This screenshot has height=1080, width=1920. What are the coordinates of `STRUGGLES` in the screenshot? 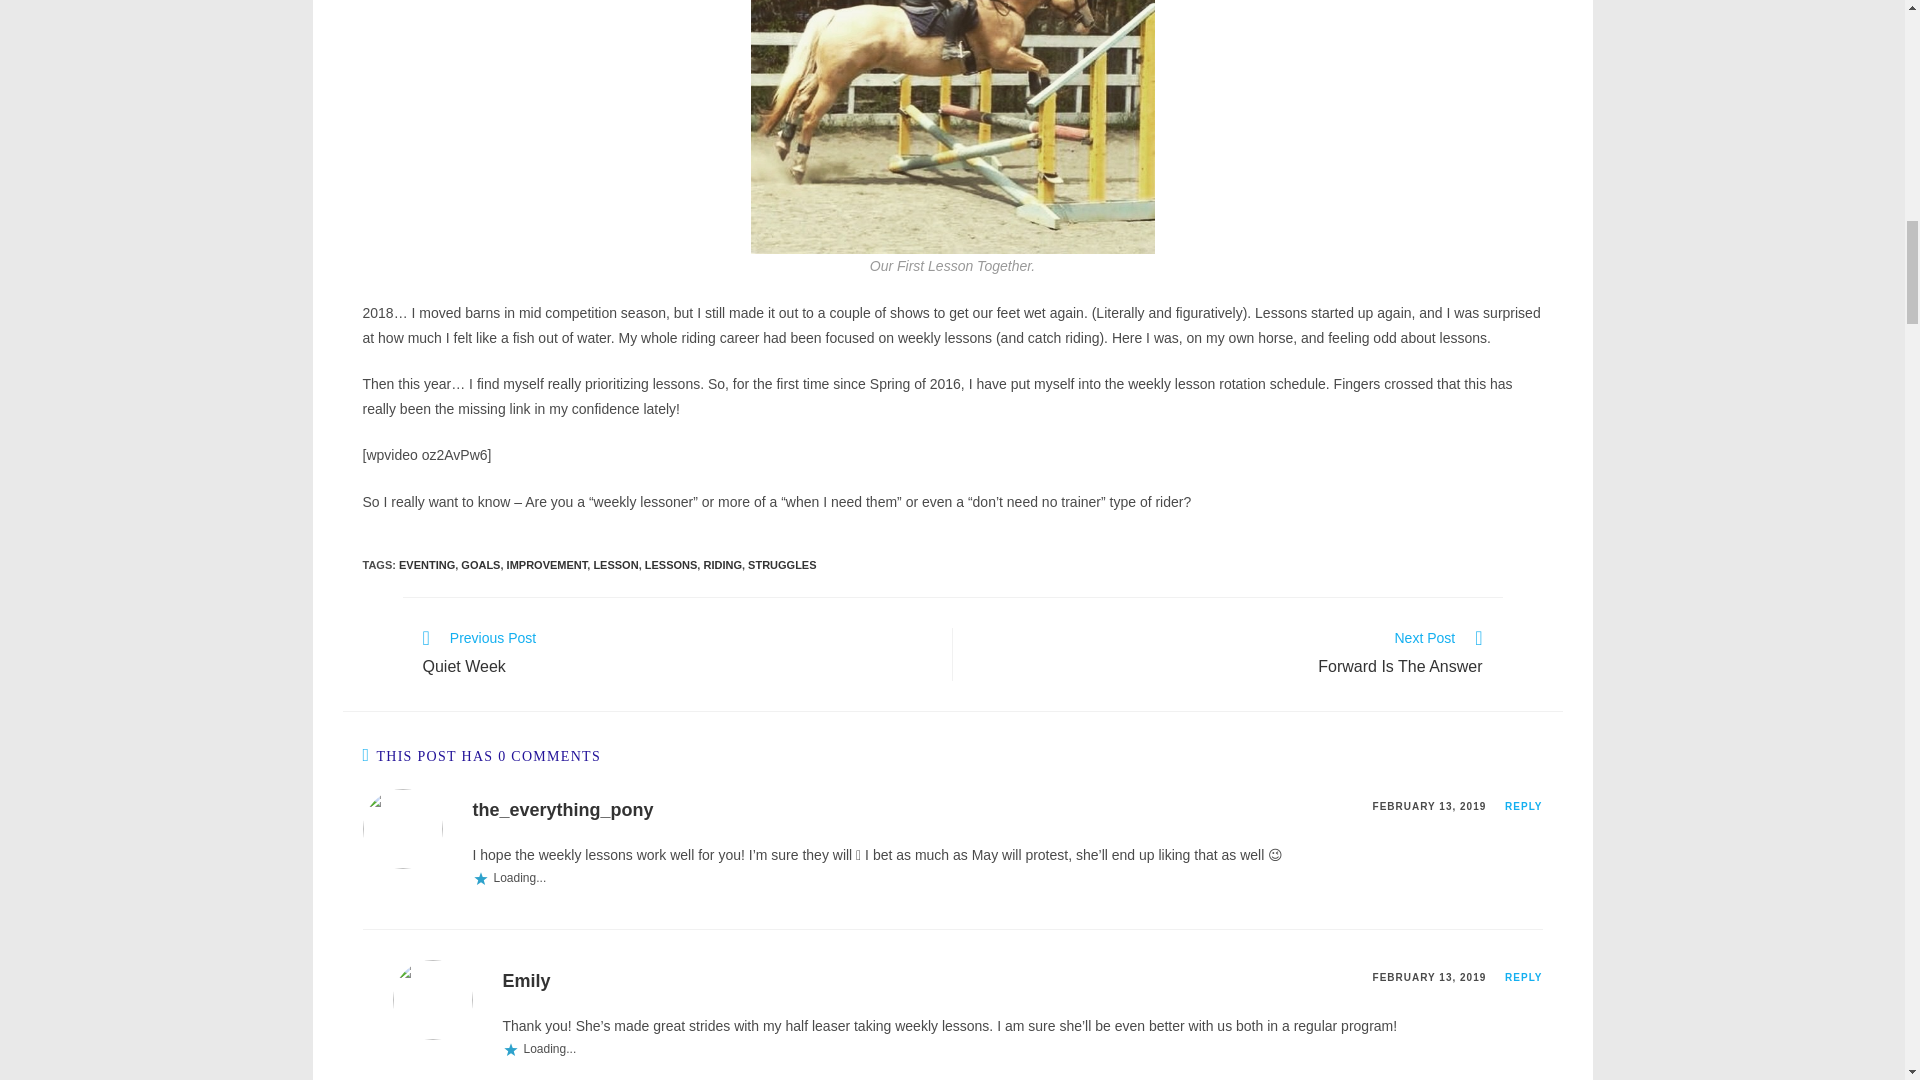 It's located at (782, 565).